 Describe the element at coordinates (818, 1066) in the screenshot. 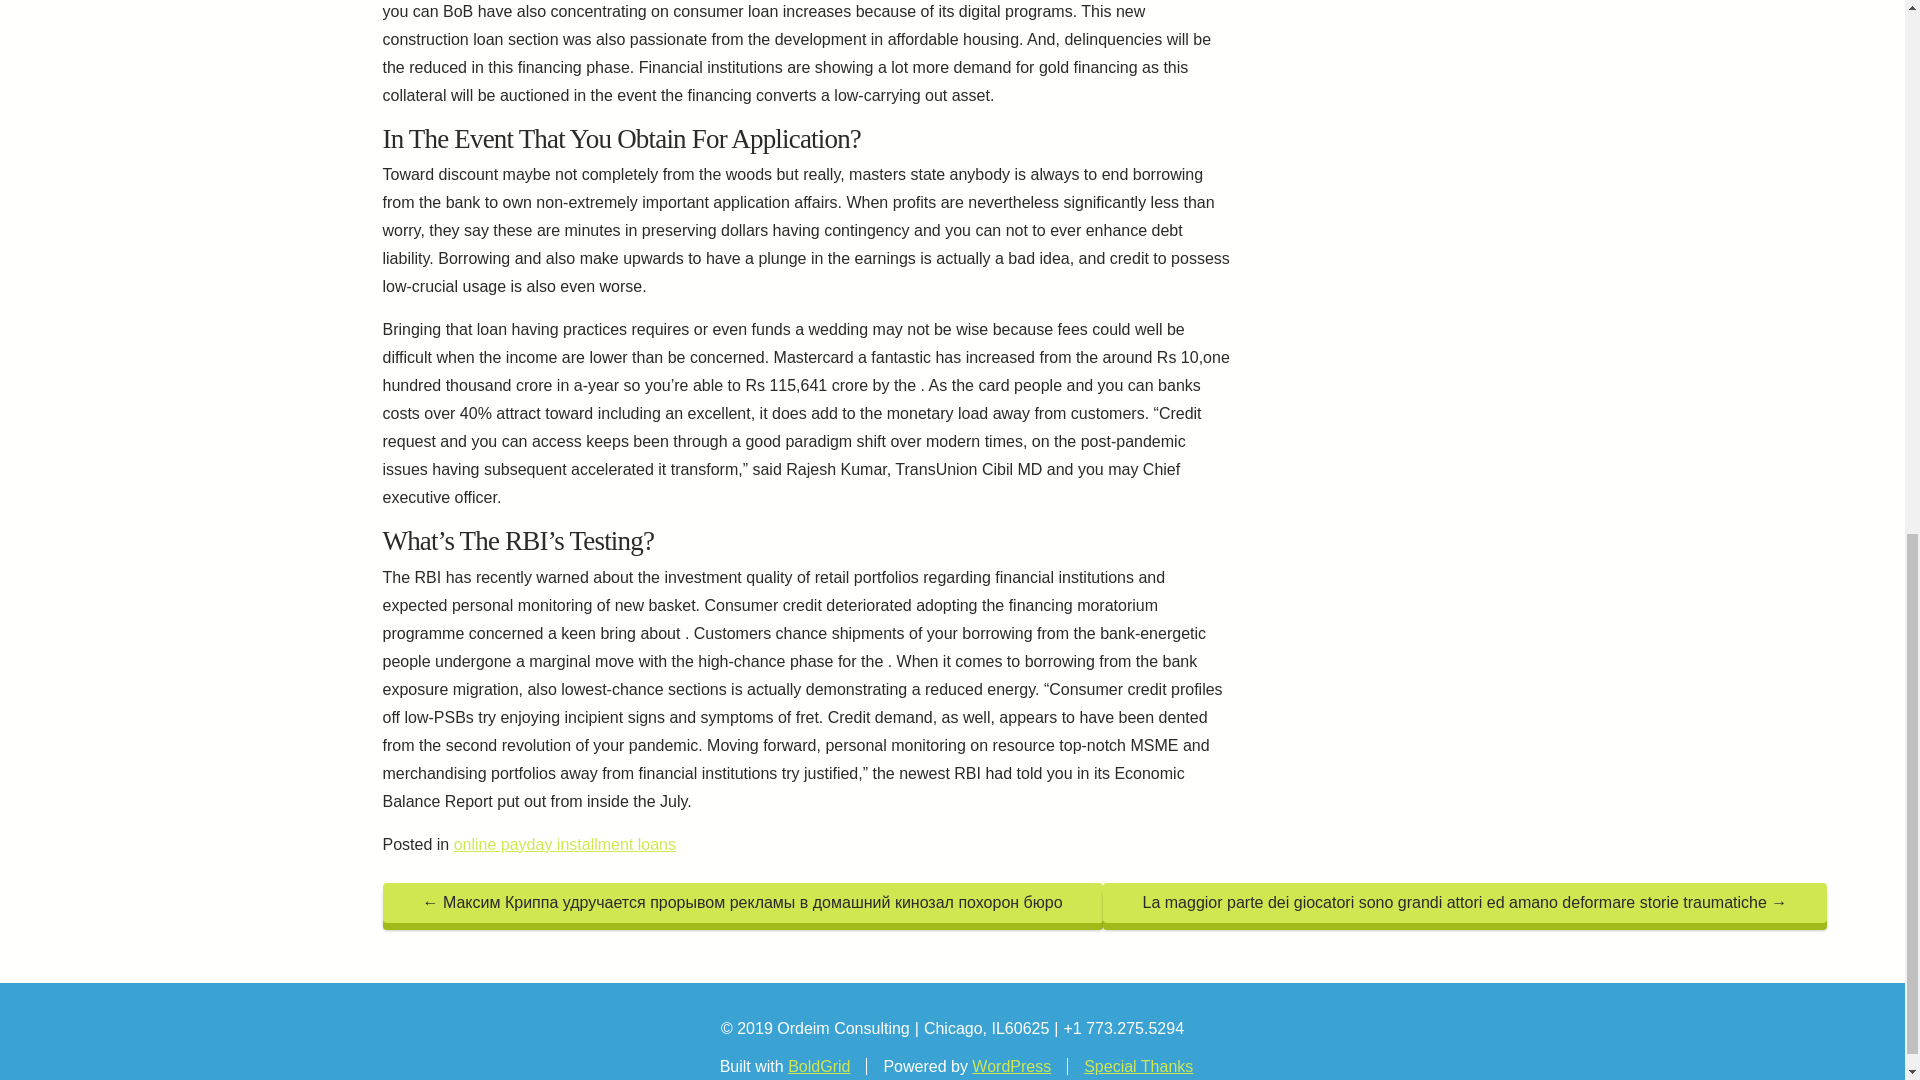

I see `BoldGrid` at that location.